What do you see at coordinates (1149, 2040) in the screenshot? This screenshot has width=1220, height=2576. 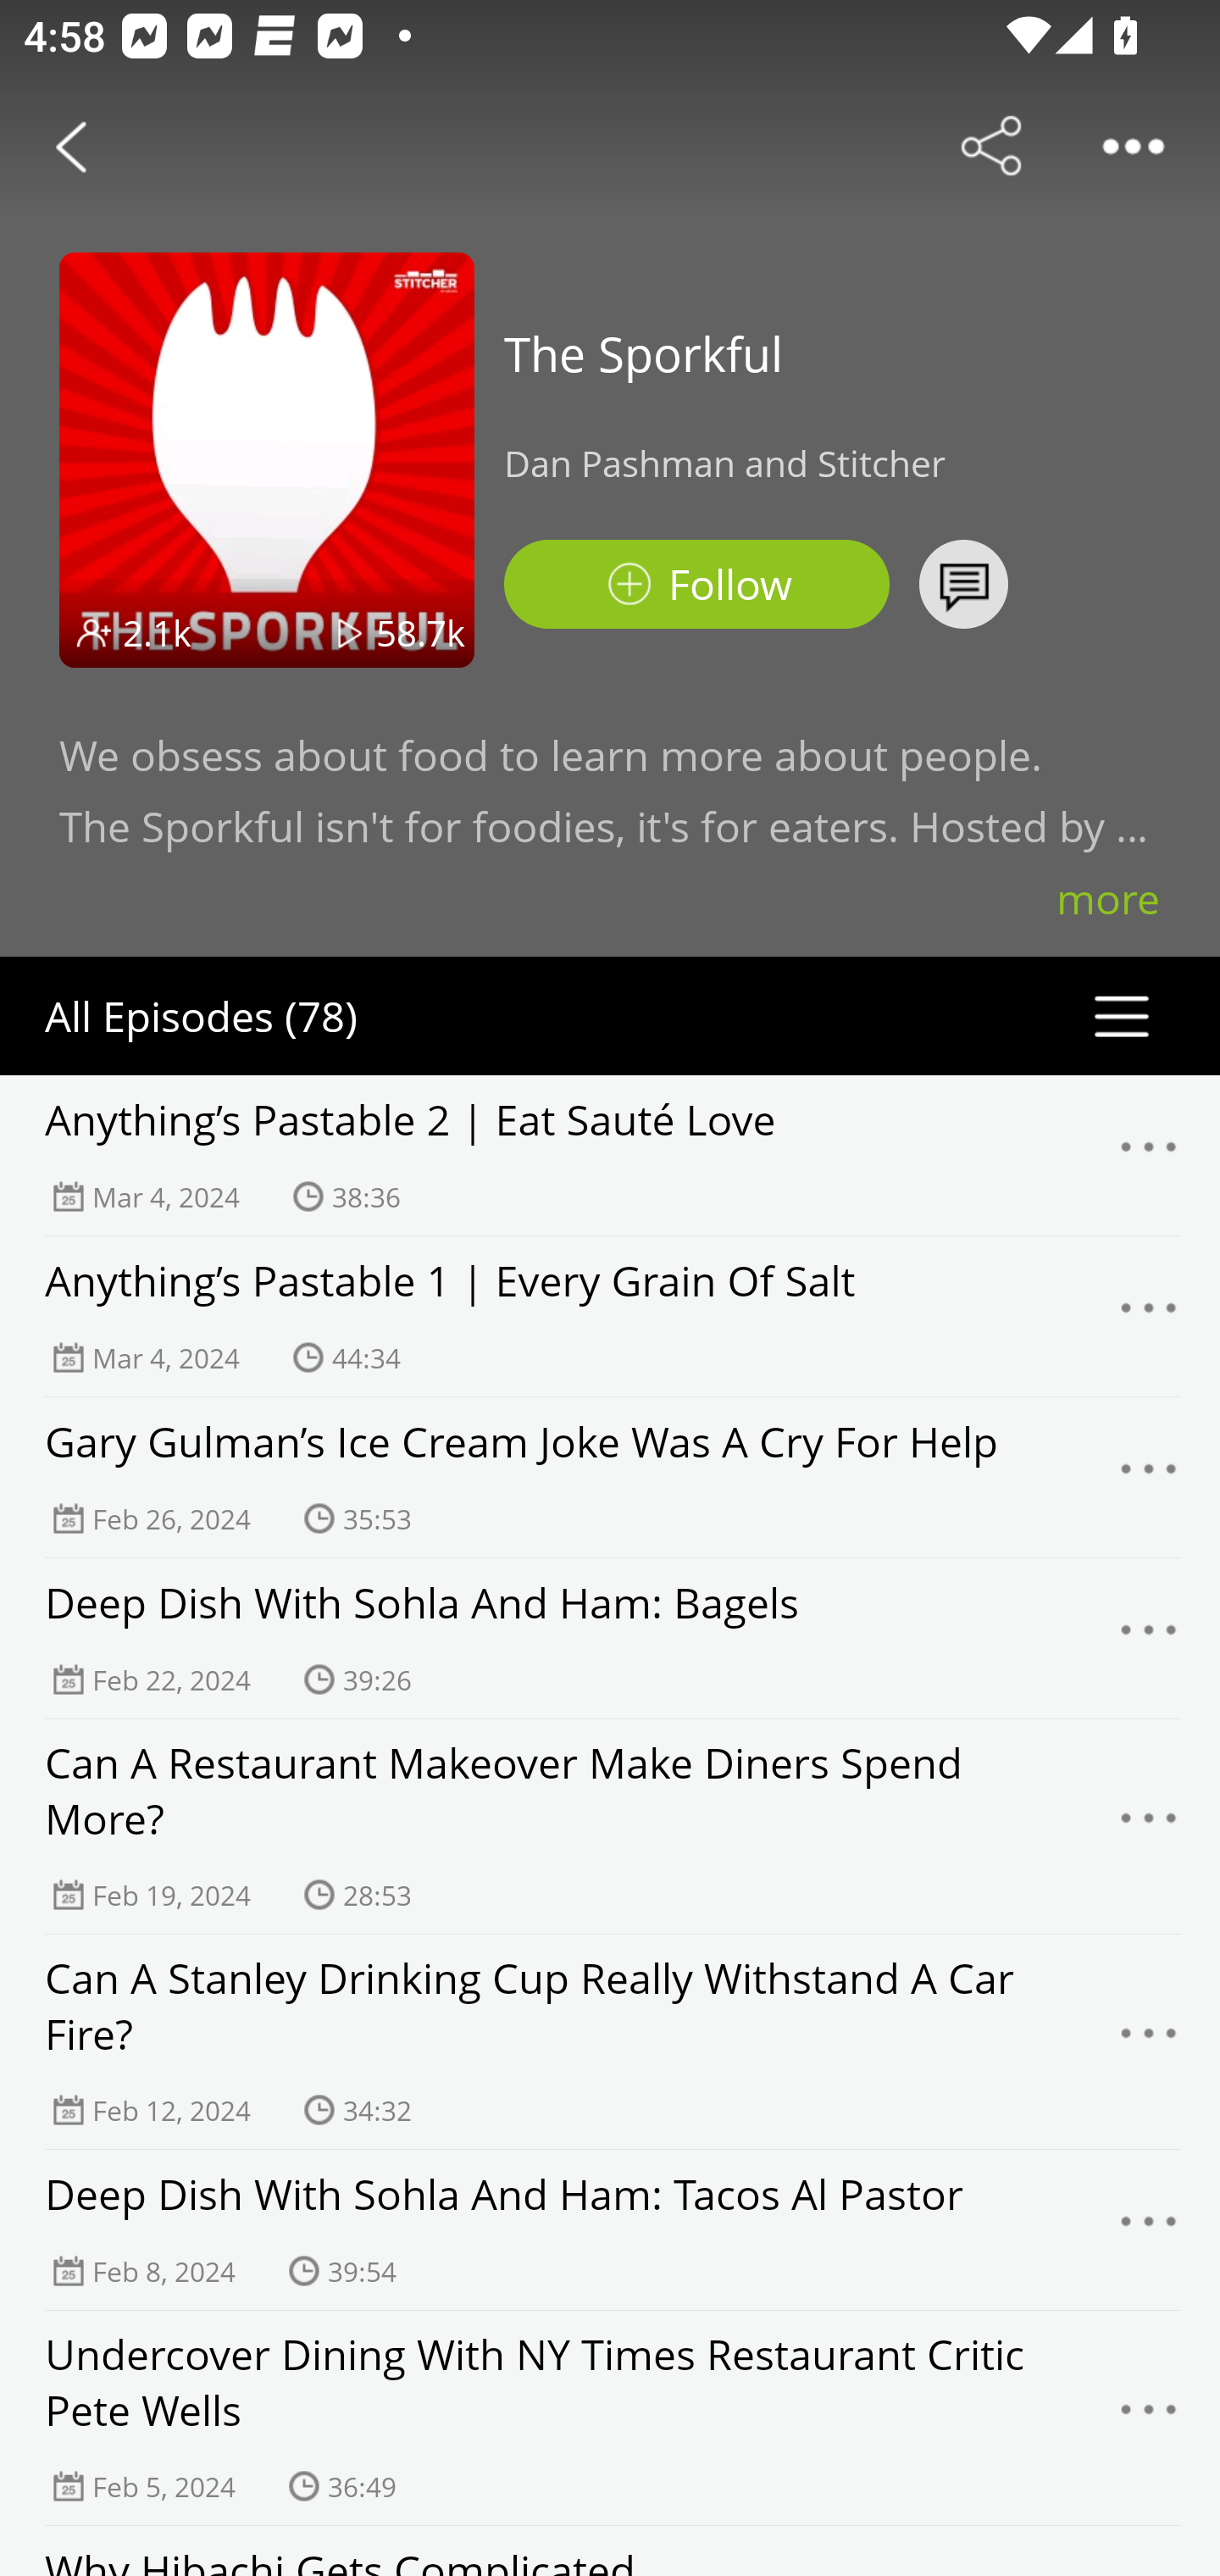 I see `Menu` at bounding box center [1149, 2040].